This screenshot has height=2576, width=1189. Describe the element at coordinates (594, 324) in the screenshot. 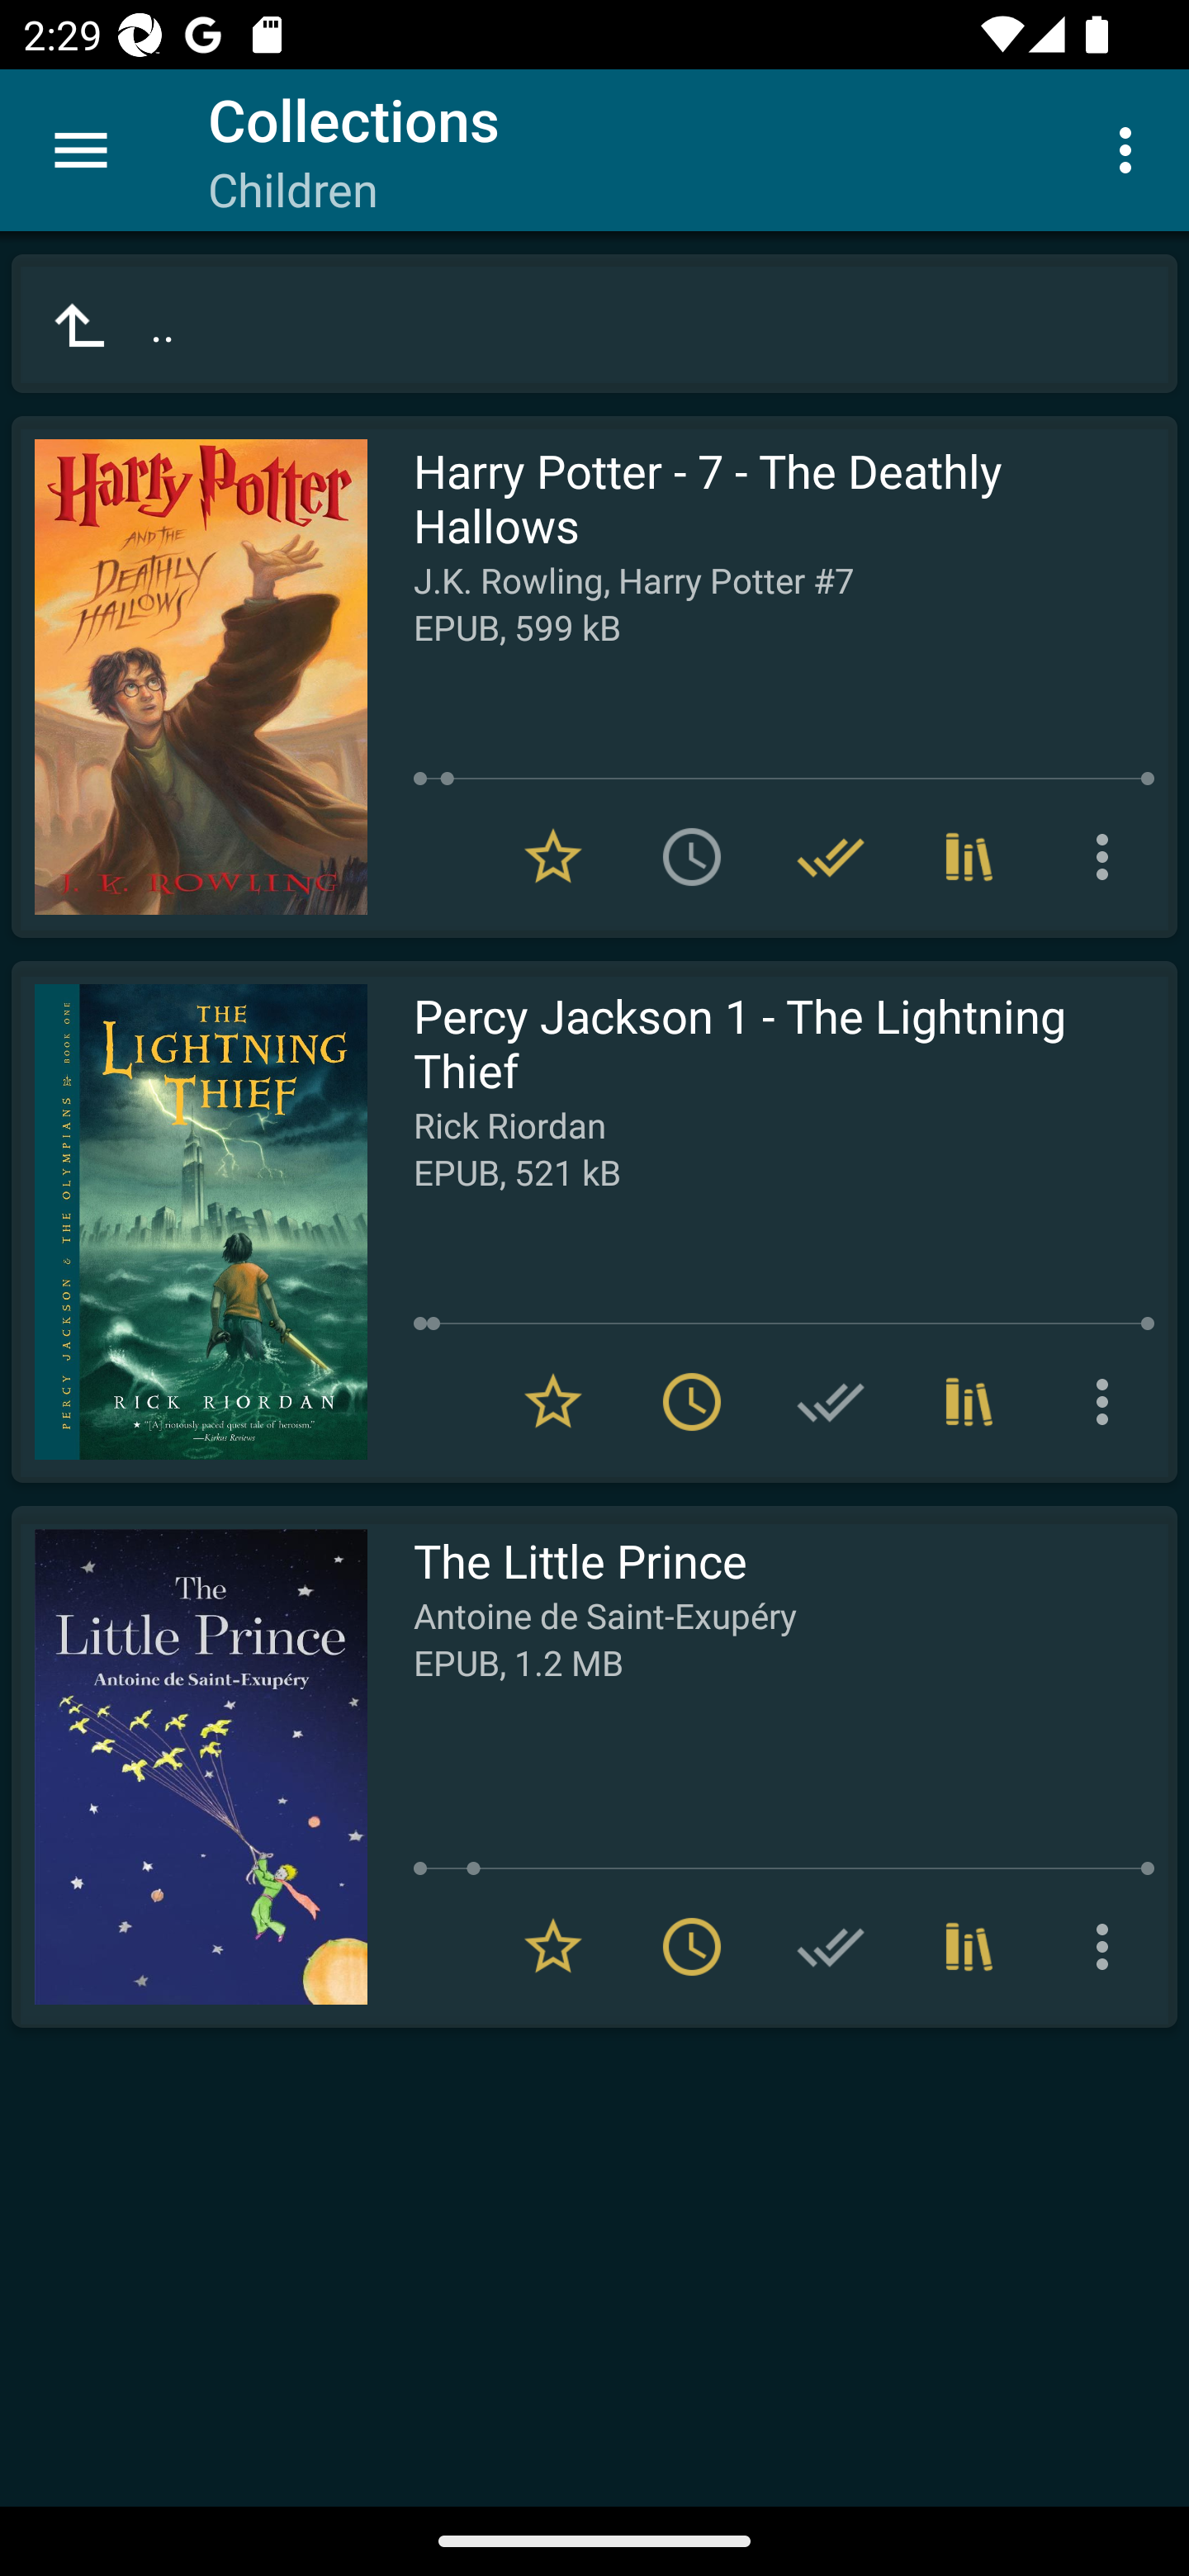

I see `..` at that location.